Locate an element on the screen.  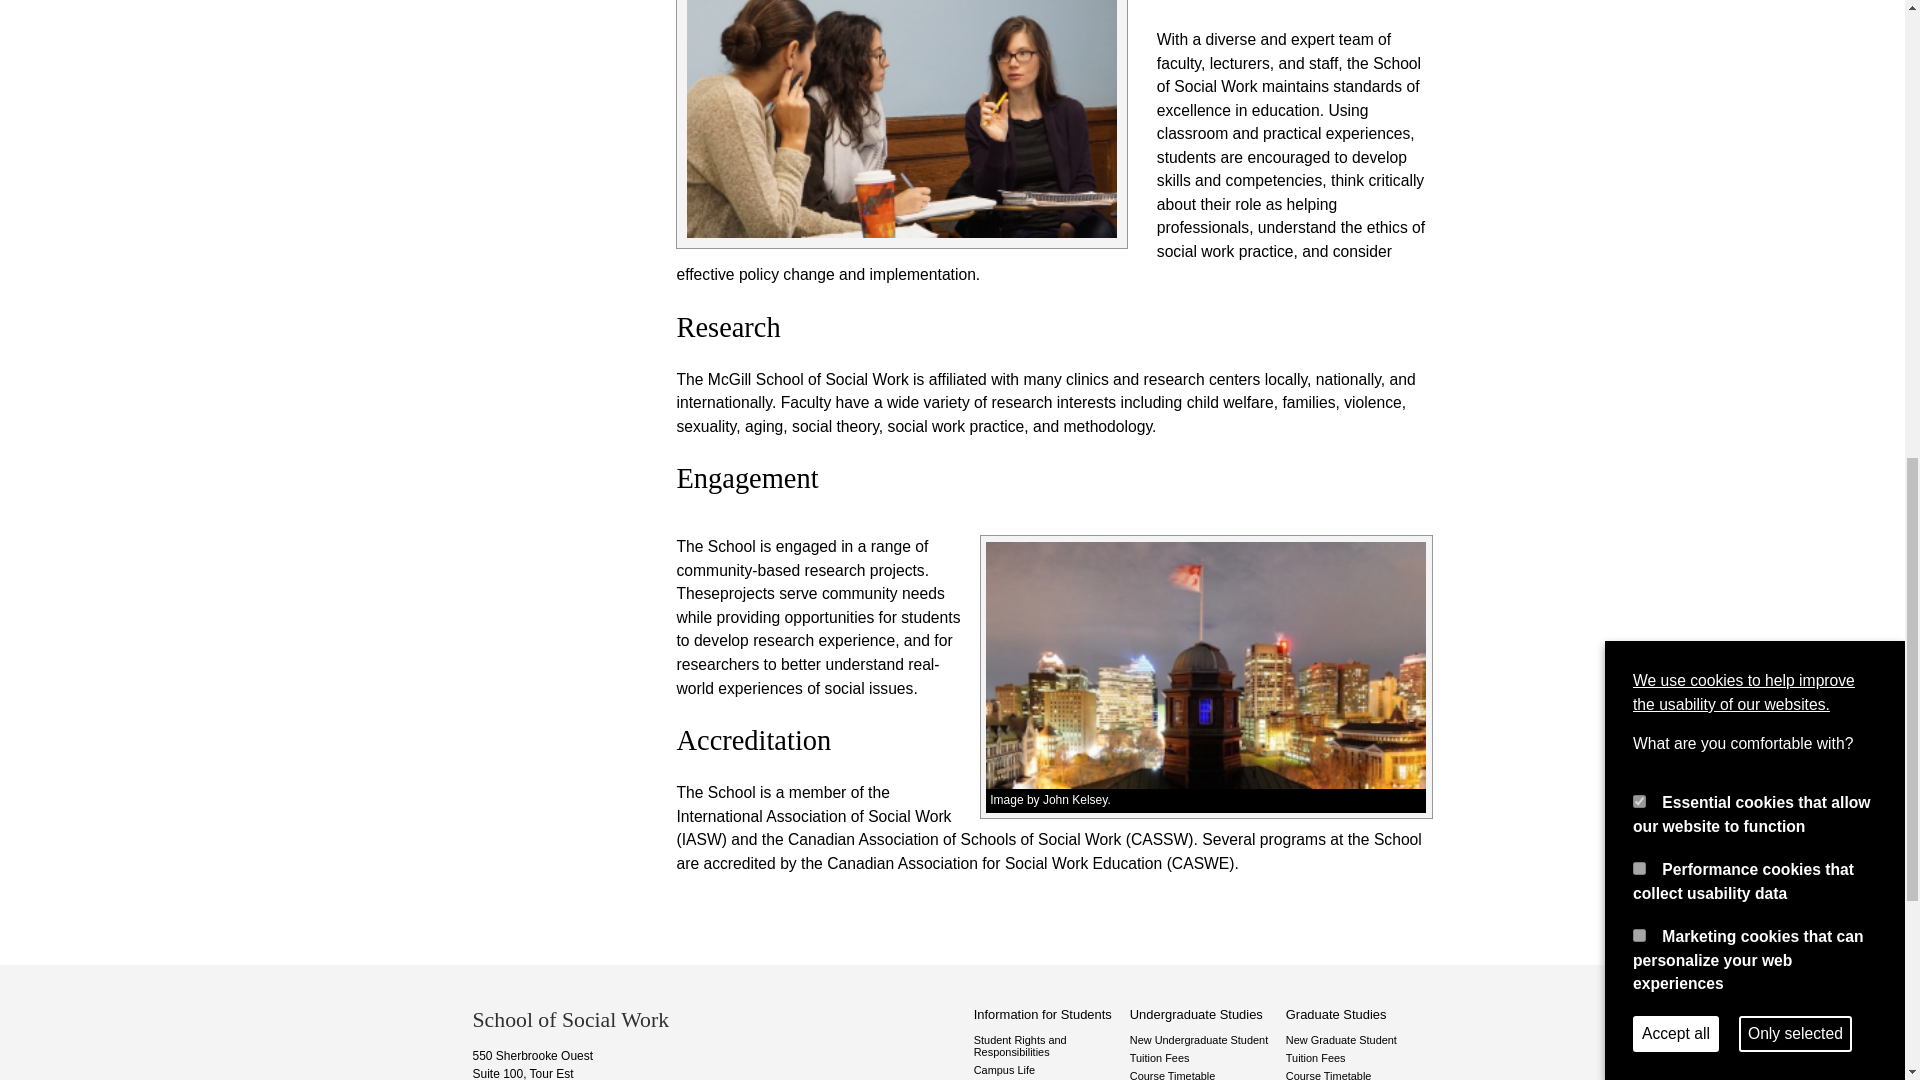
Information for Students is located at coordinates (1047, 1014).